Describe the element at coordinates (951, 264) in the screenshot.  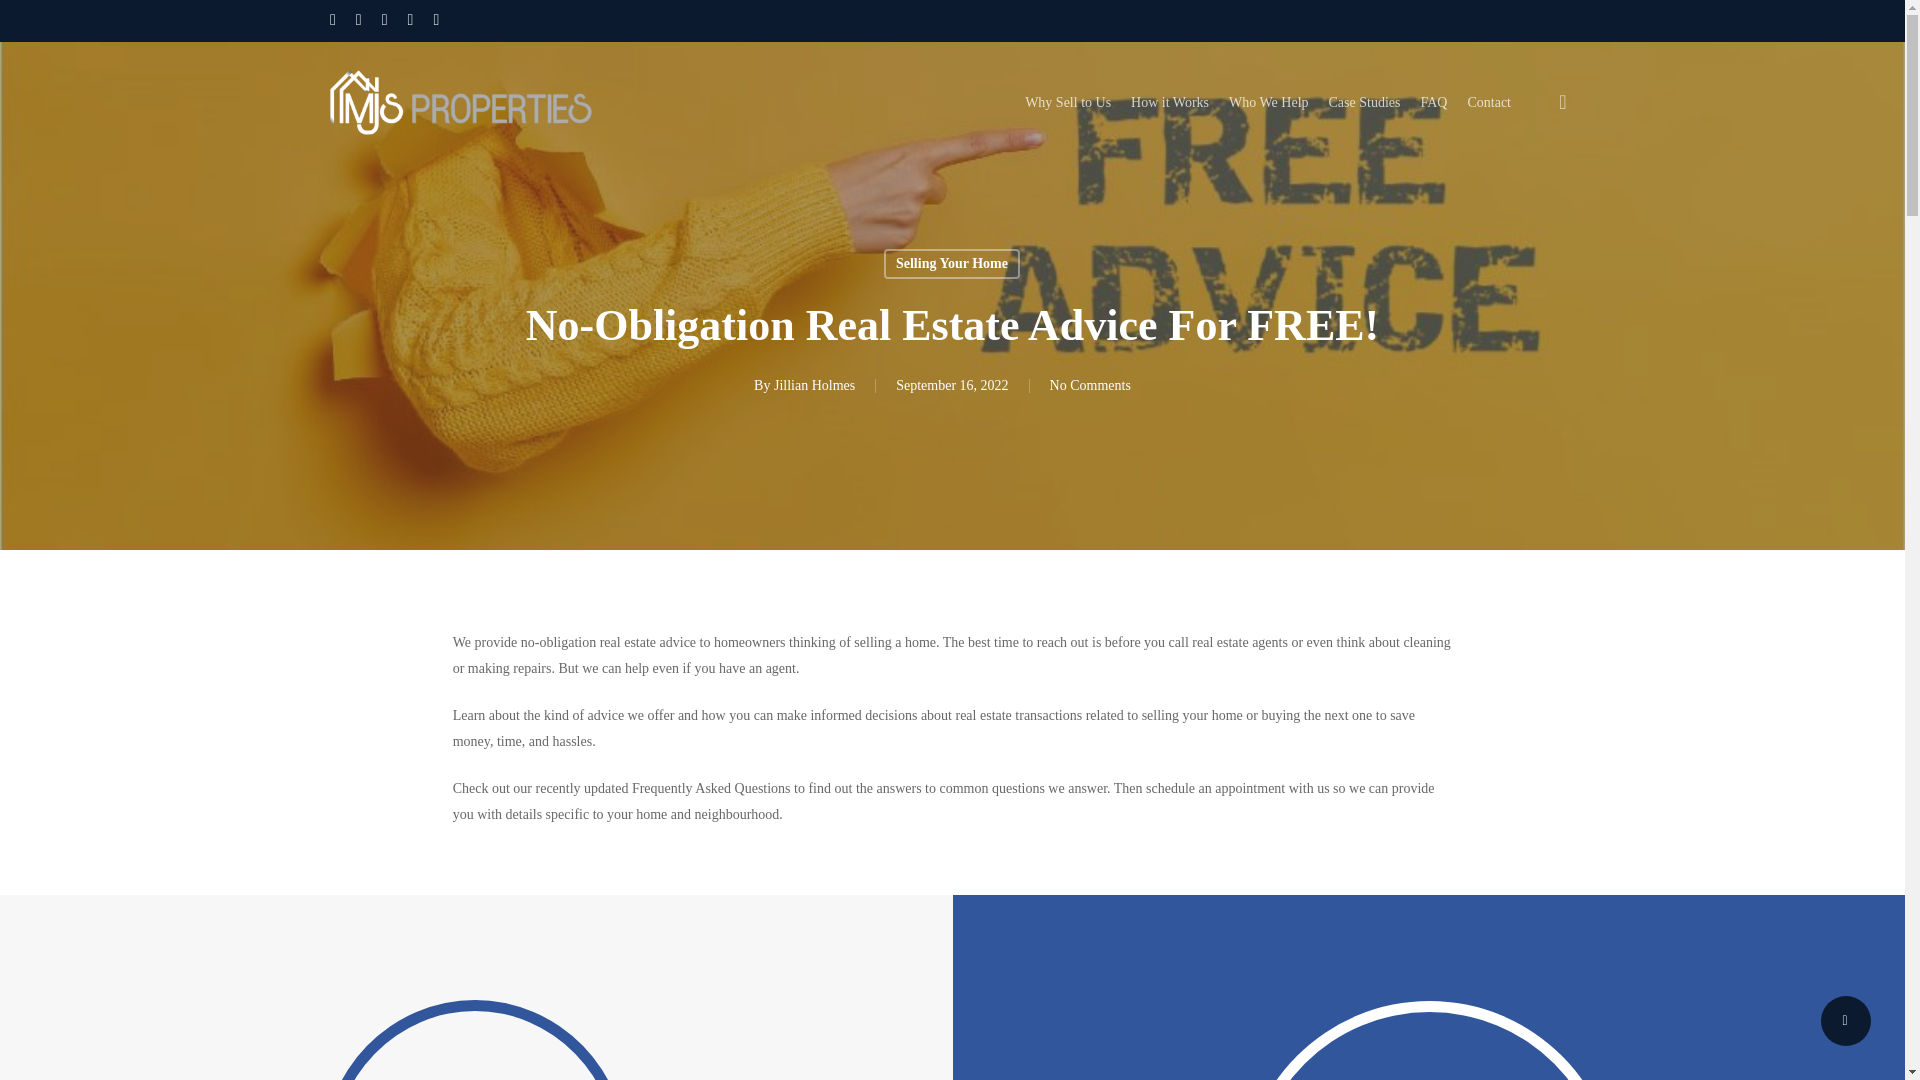
I see `Selling Your Home` at that location.